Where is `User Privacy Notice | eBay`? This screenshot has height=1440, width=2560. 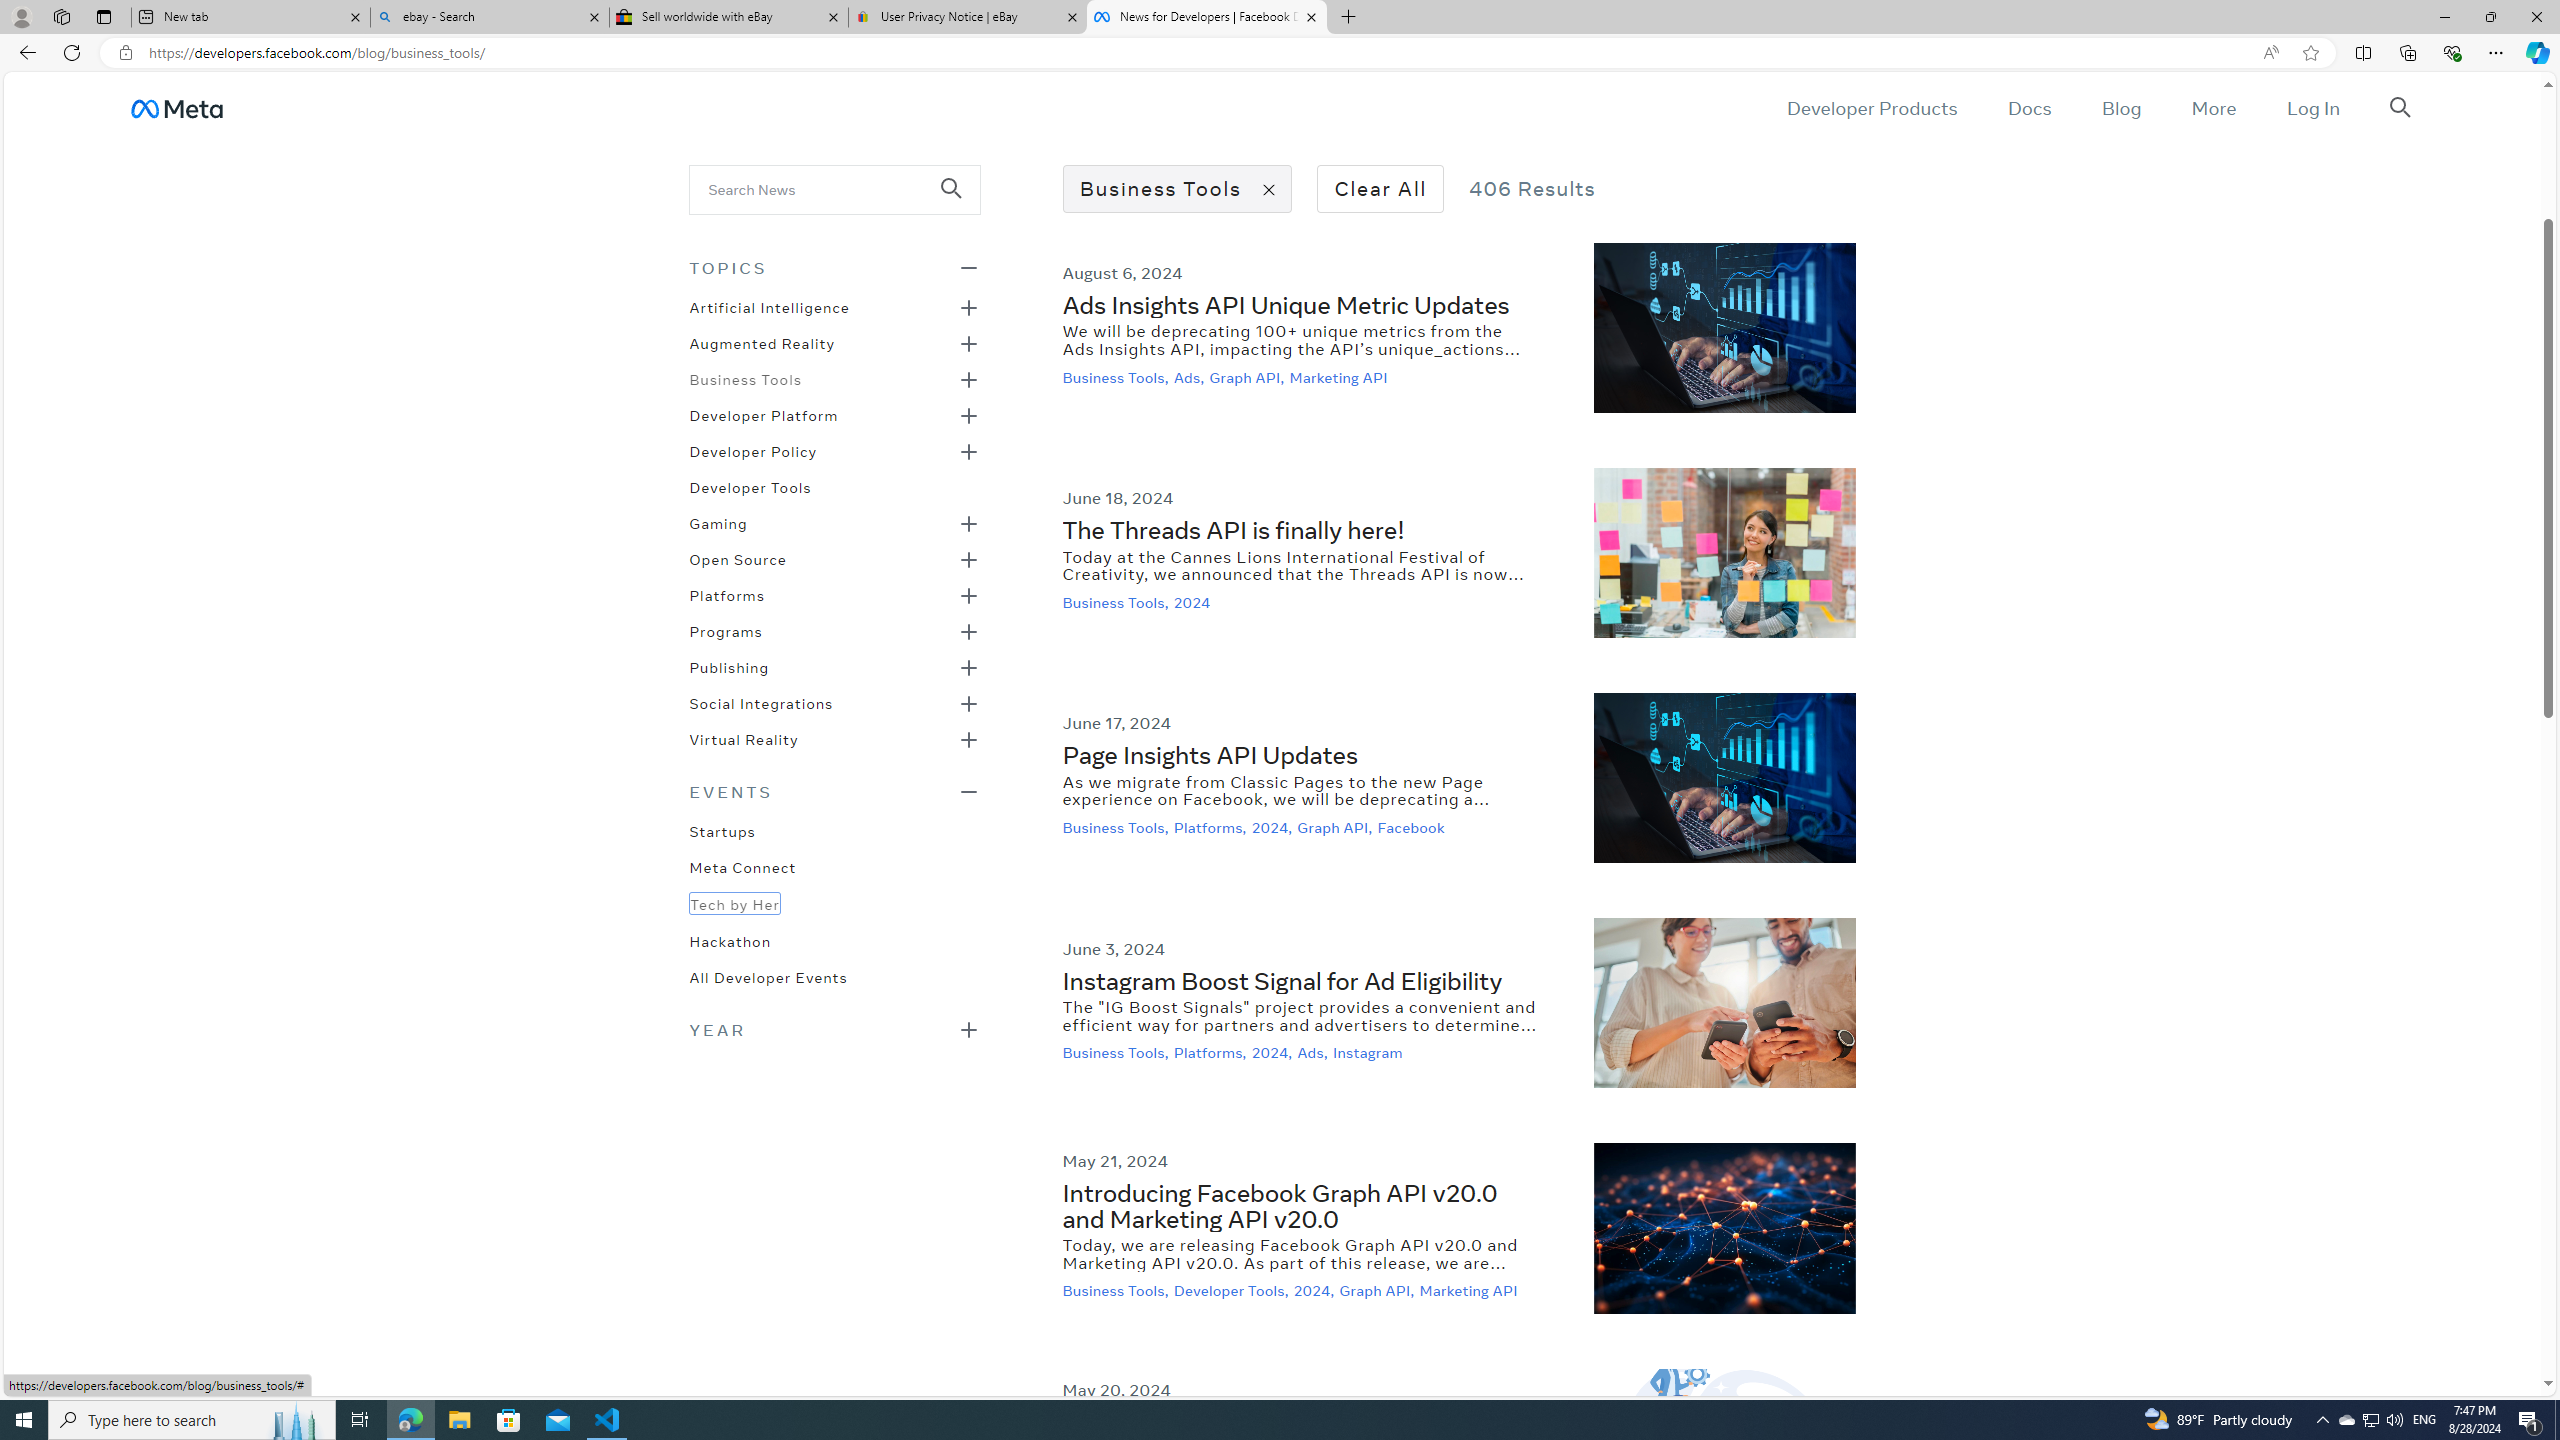
User Privacy Notice | eBay is located at coordinates (967, 17).